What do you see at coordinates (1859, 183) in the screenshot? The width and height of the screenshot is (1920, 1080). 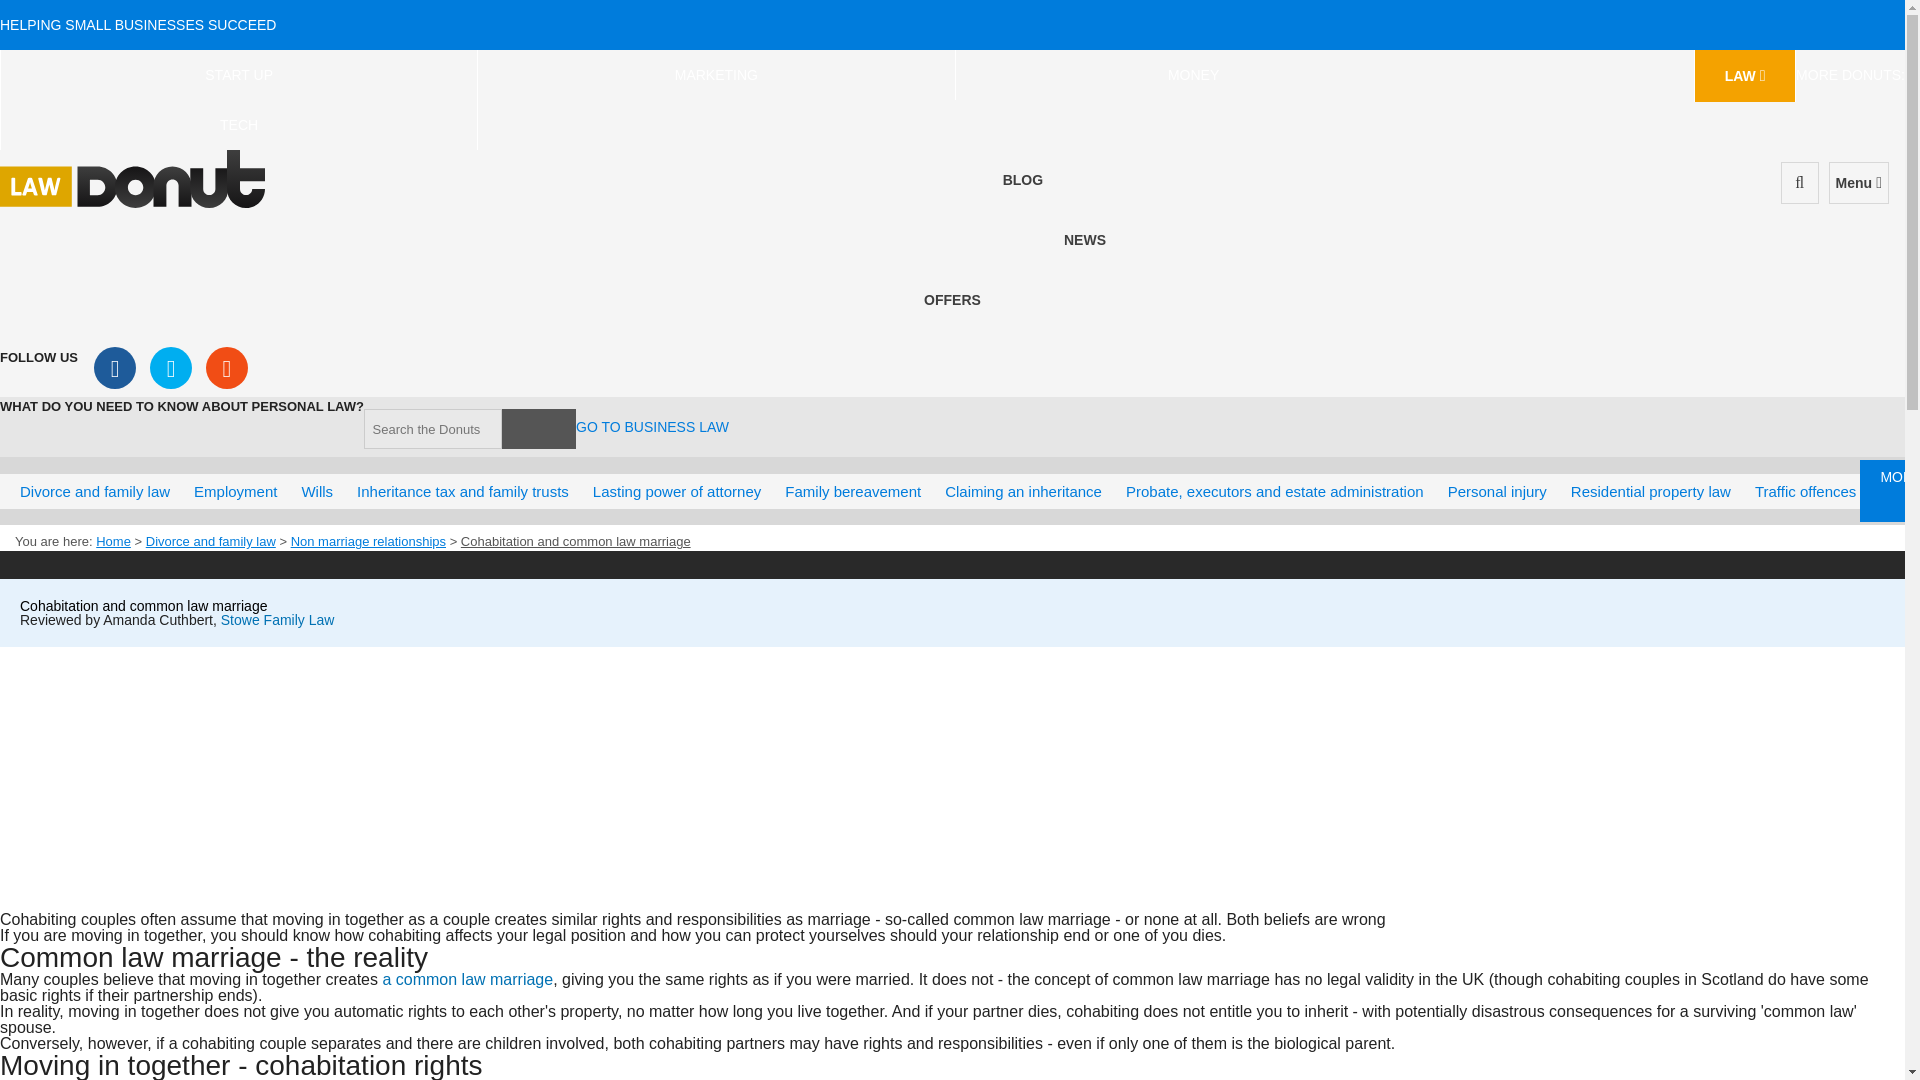 I see `Menu` at bounding box center [1859, 183].